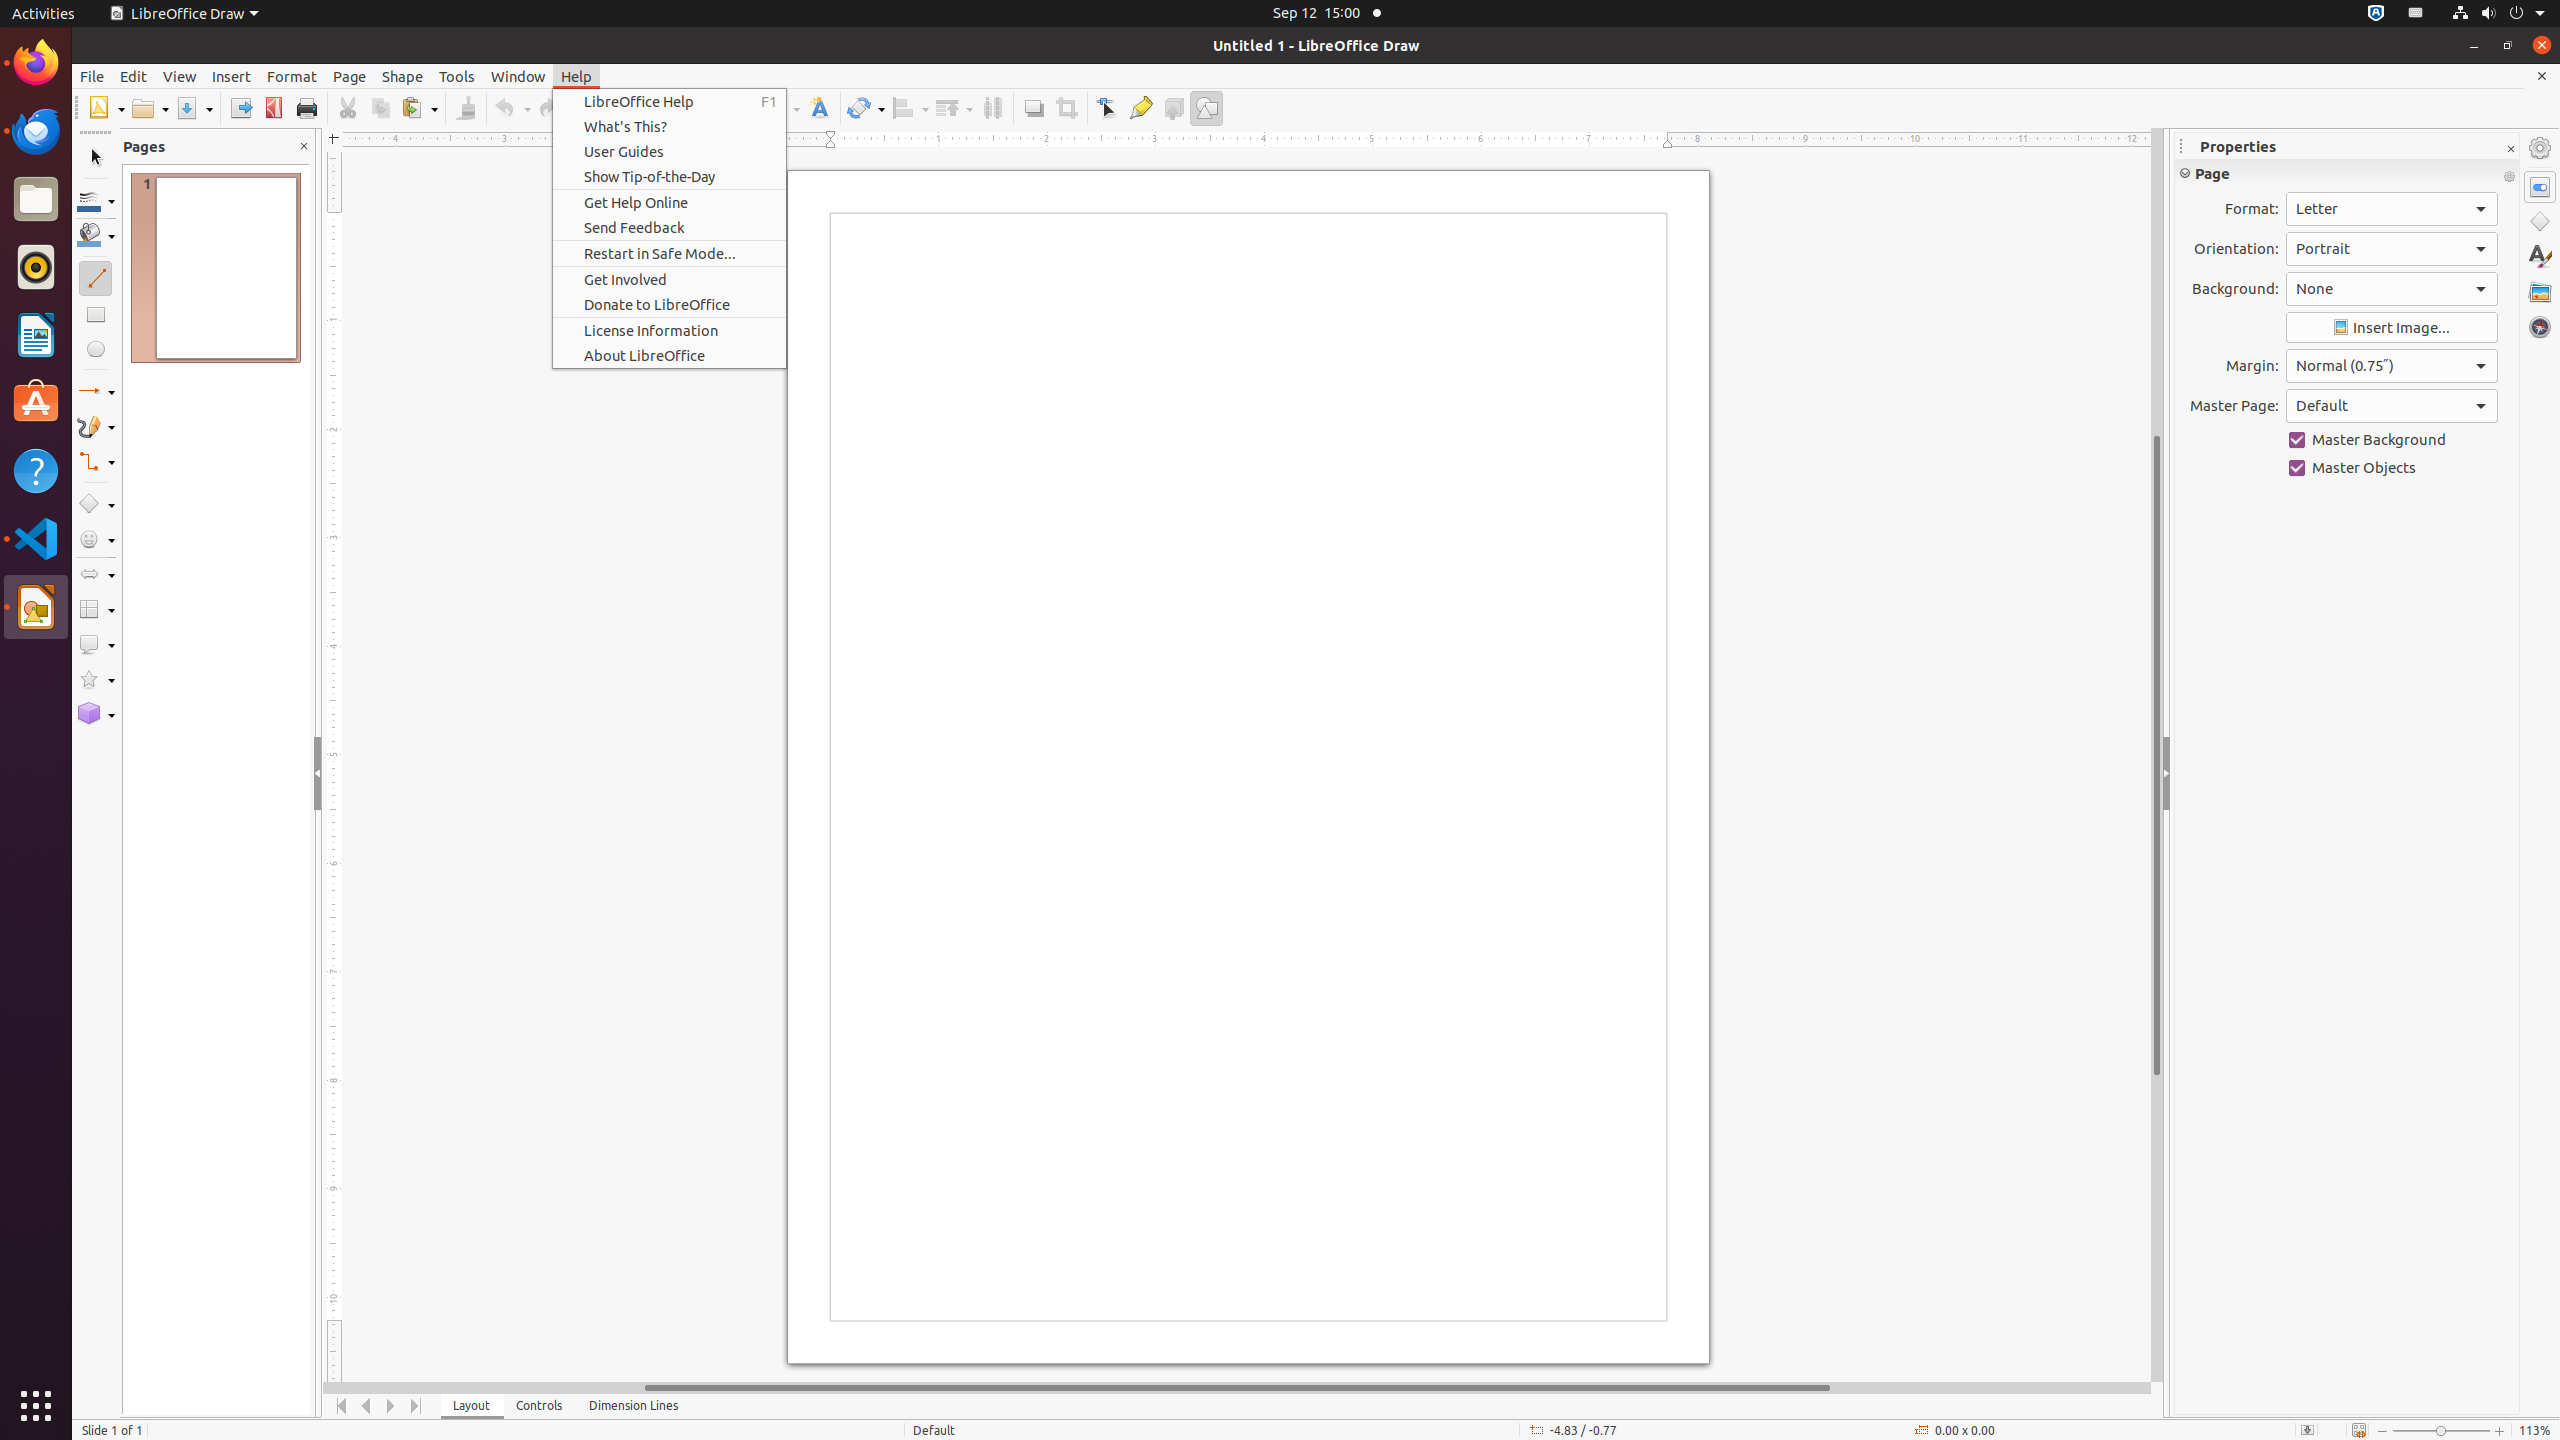  Describe the element at coordinates (2509, 177) in the screenshot. I see `More Options` at that location.